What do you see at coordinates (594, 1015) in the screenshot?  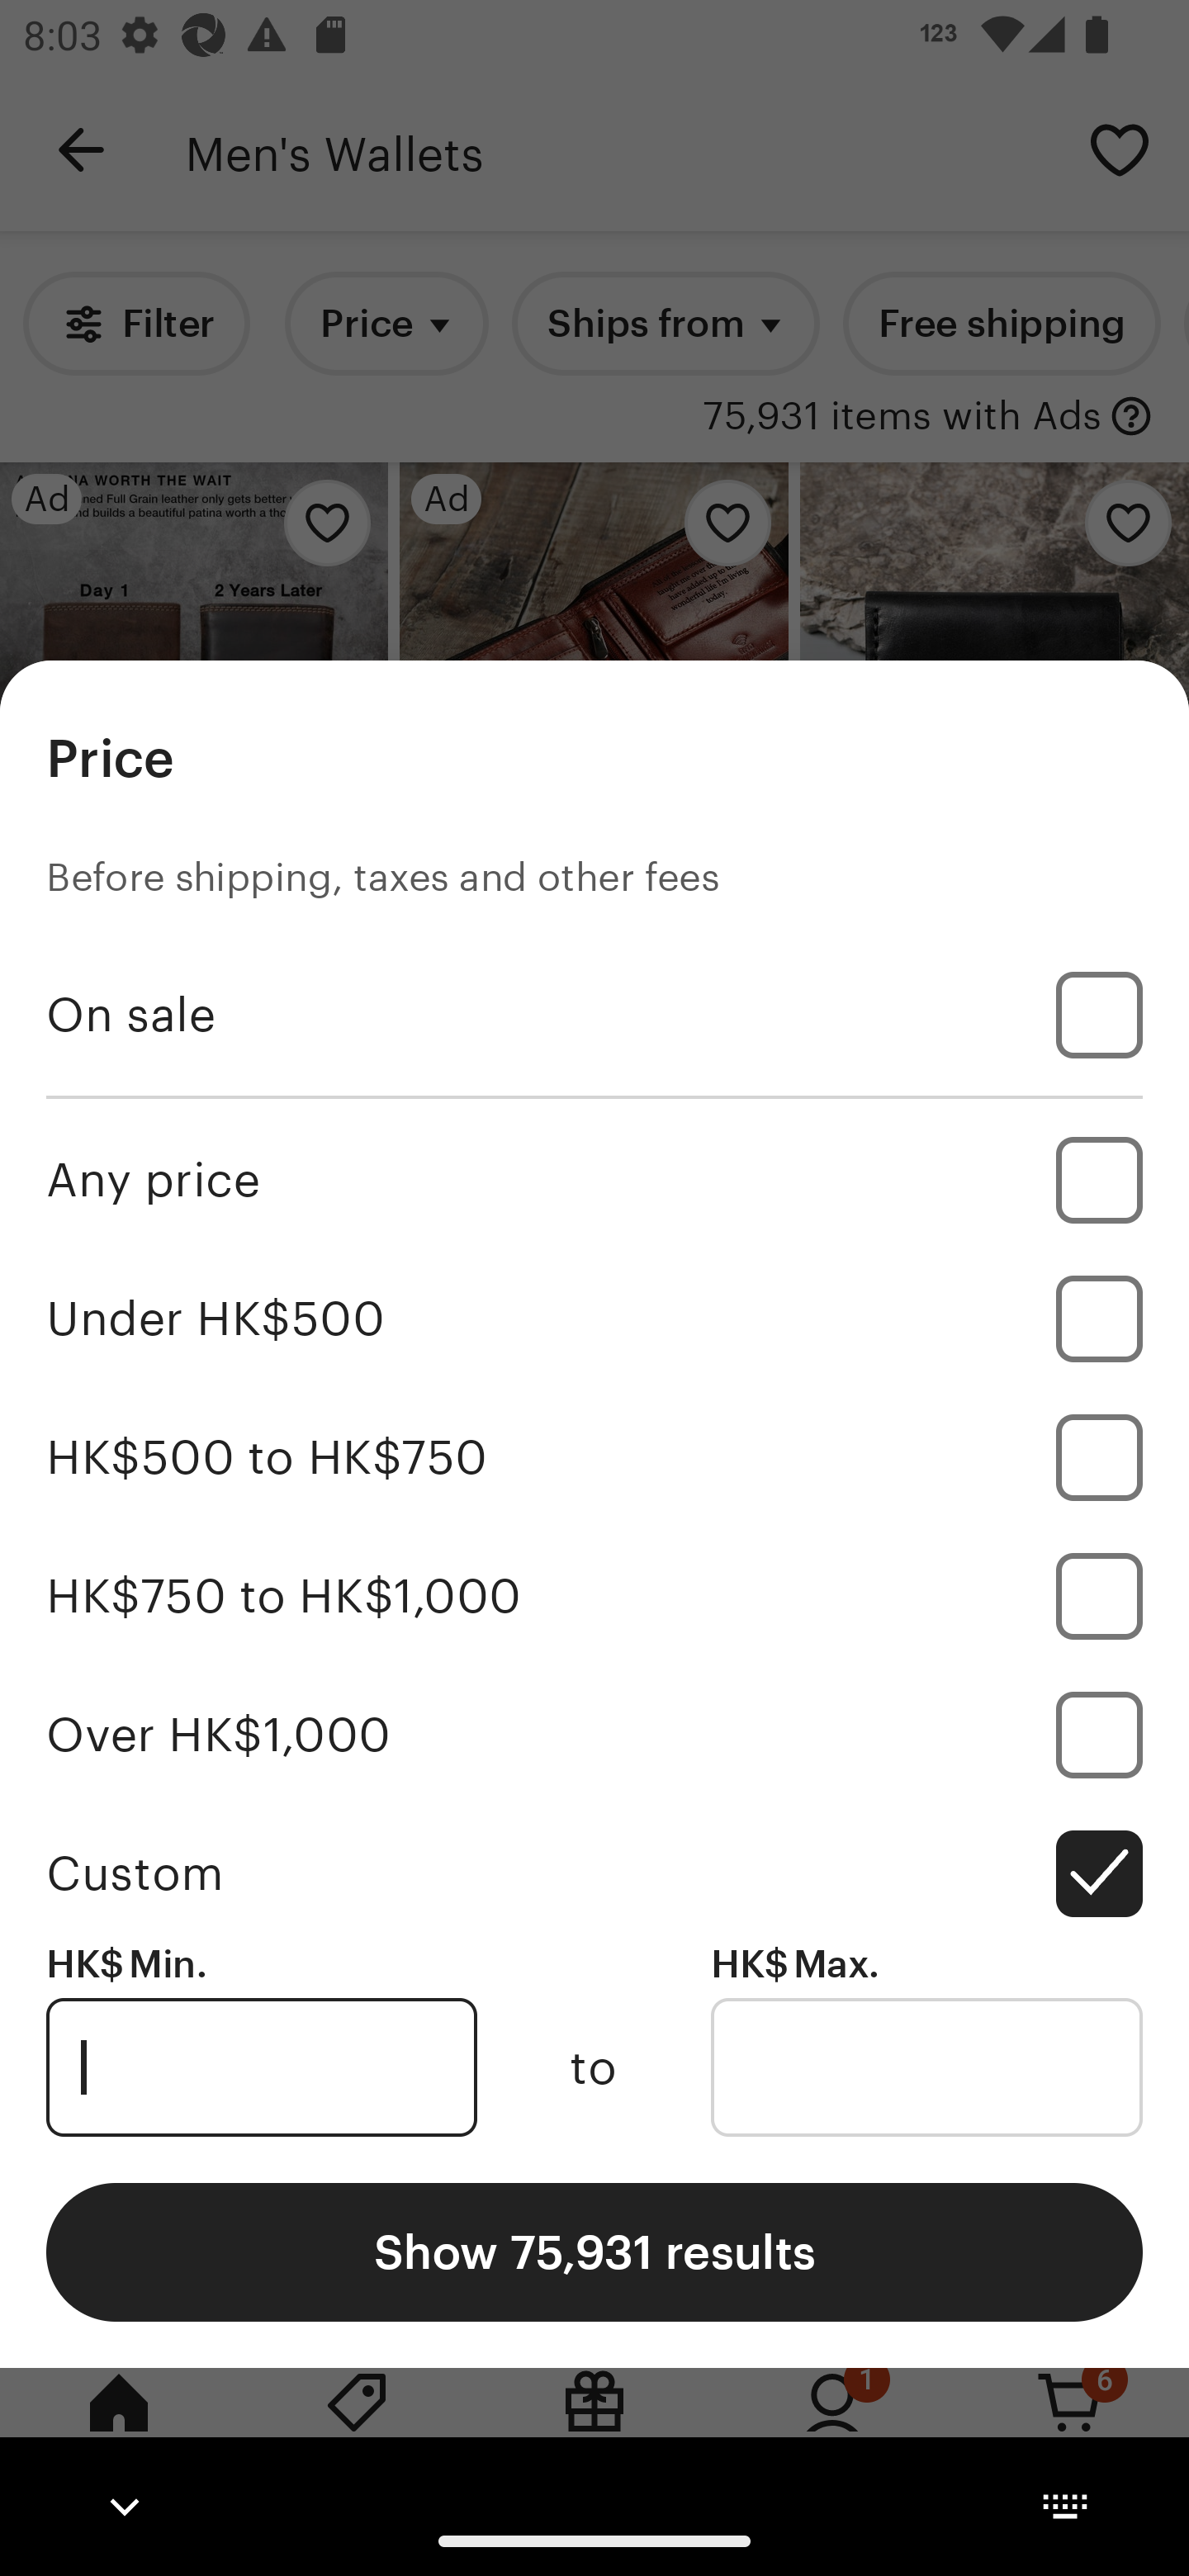 I see `On sale` at bounding box center [594, 1015].